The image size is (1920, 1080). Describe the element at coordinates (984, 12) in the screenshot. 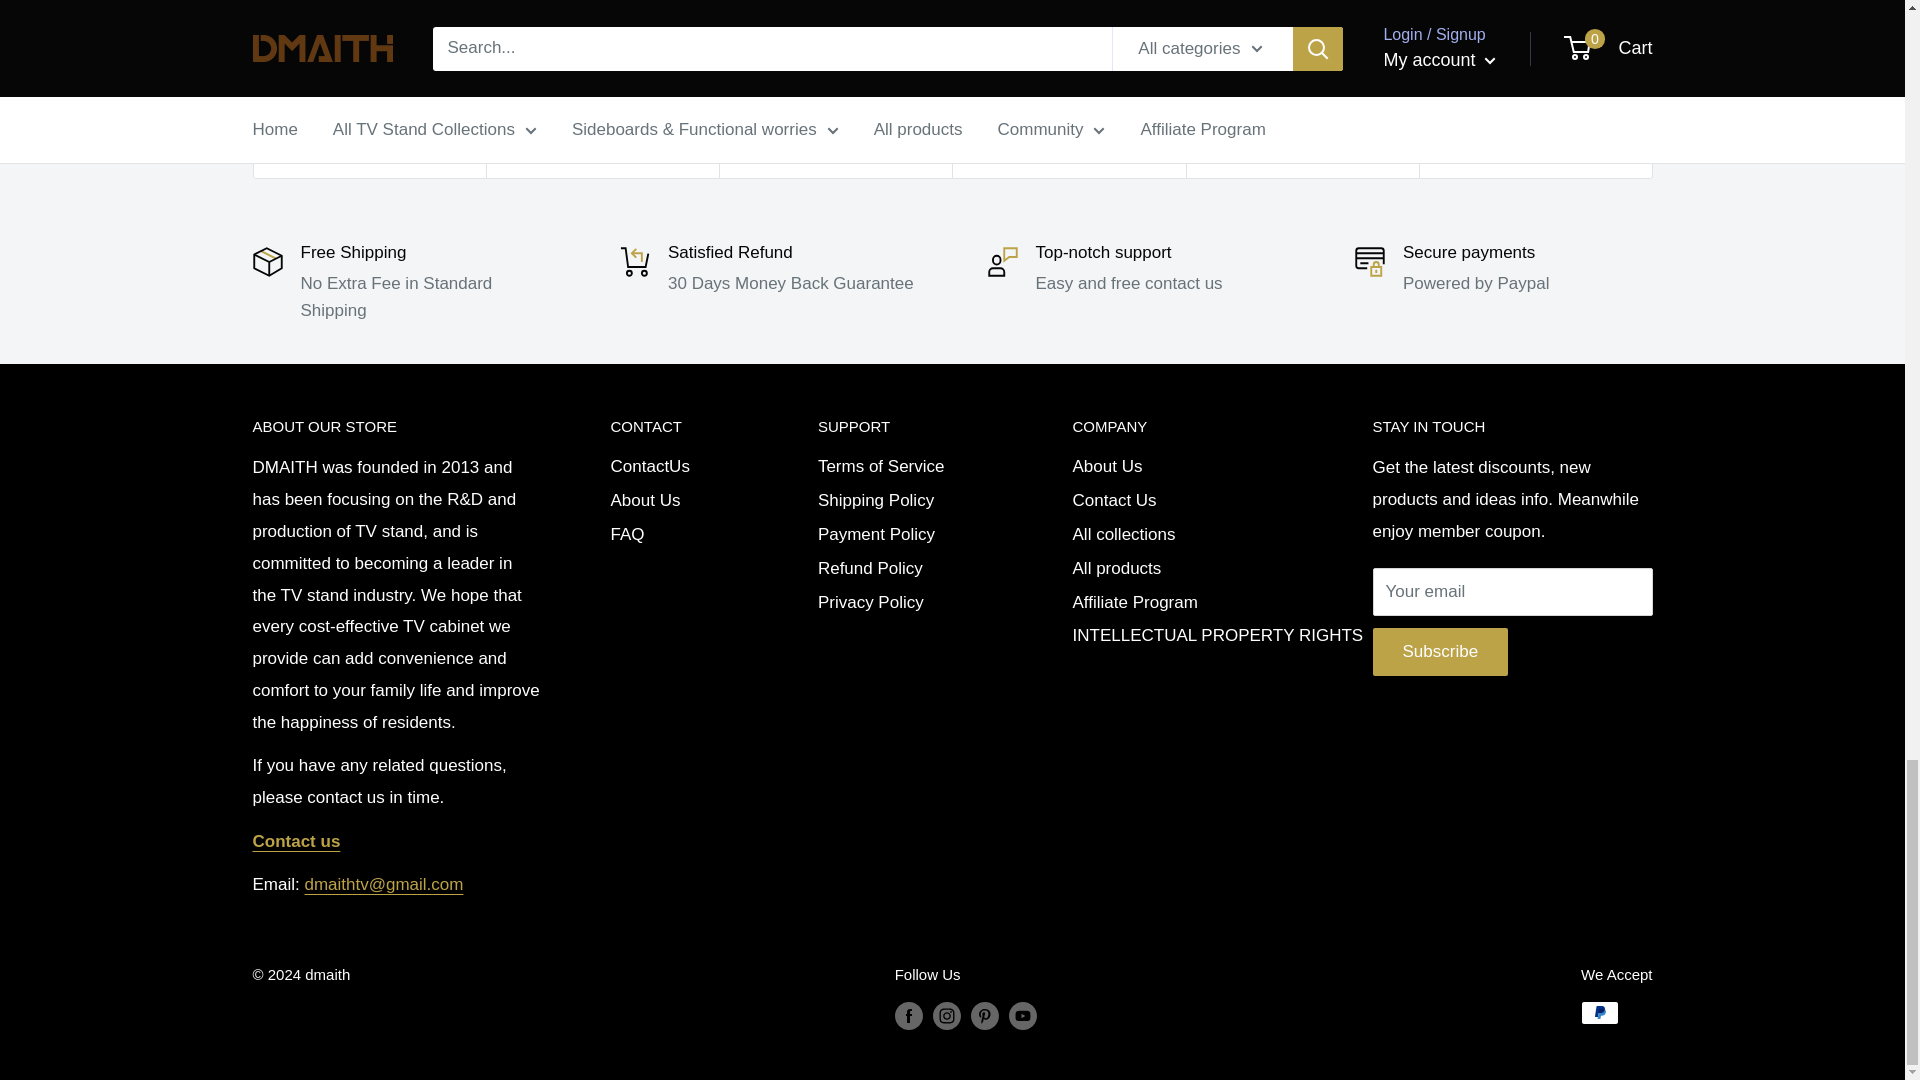

I see `OAK` at that location.